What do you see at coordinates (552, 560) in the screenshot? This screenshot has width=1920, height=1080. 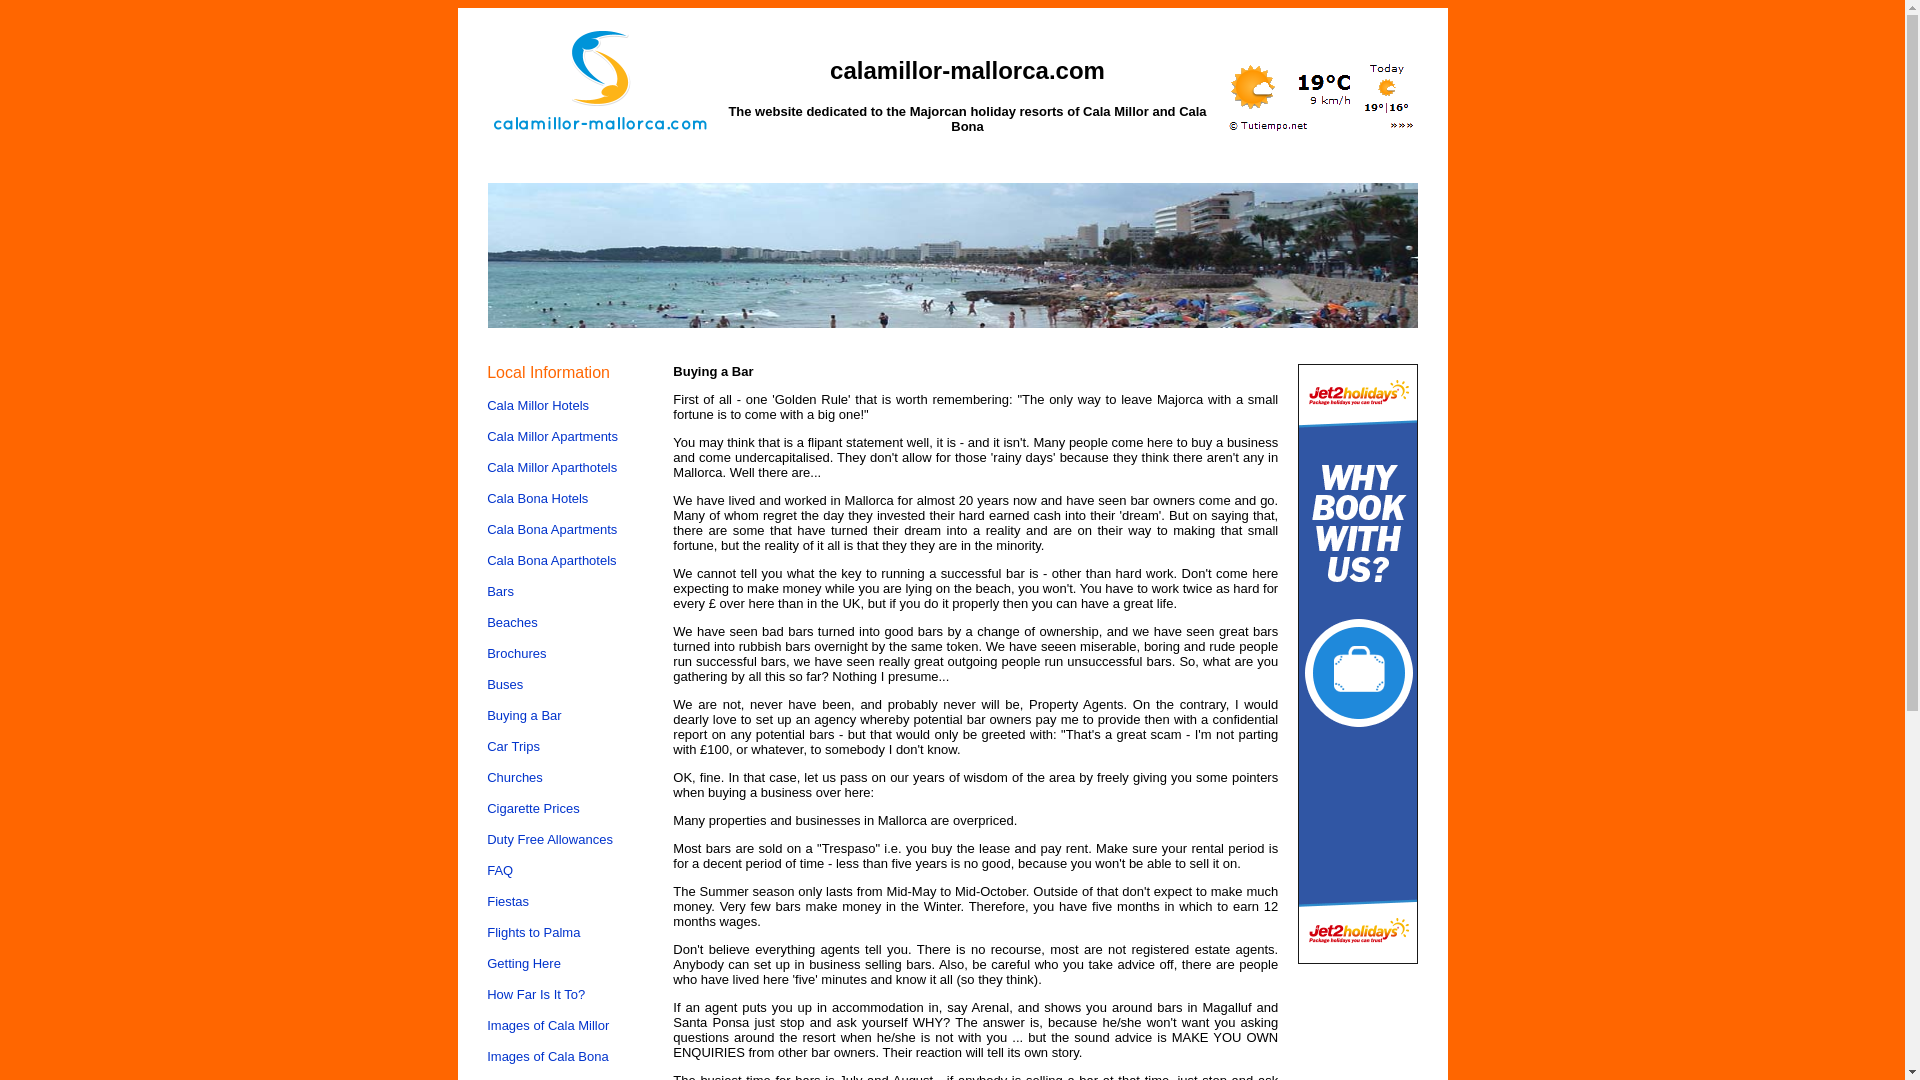 I see `Cala Bona Aparthotels` at bounding box center [552, 560].